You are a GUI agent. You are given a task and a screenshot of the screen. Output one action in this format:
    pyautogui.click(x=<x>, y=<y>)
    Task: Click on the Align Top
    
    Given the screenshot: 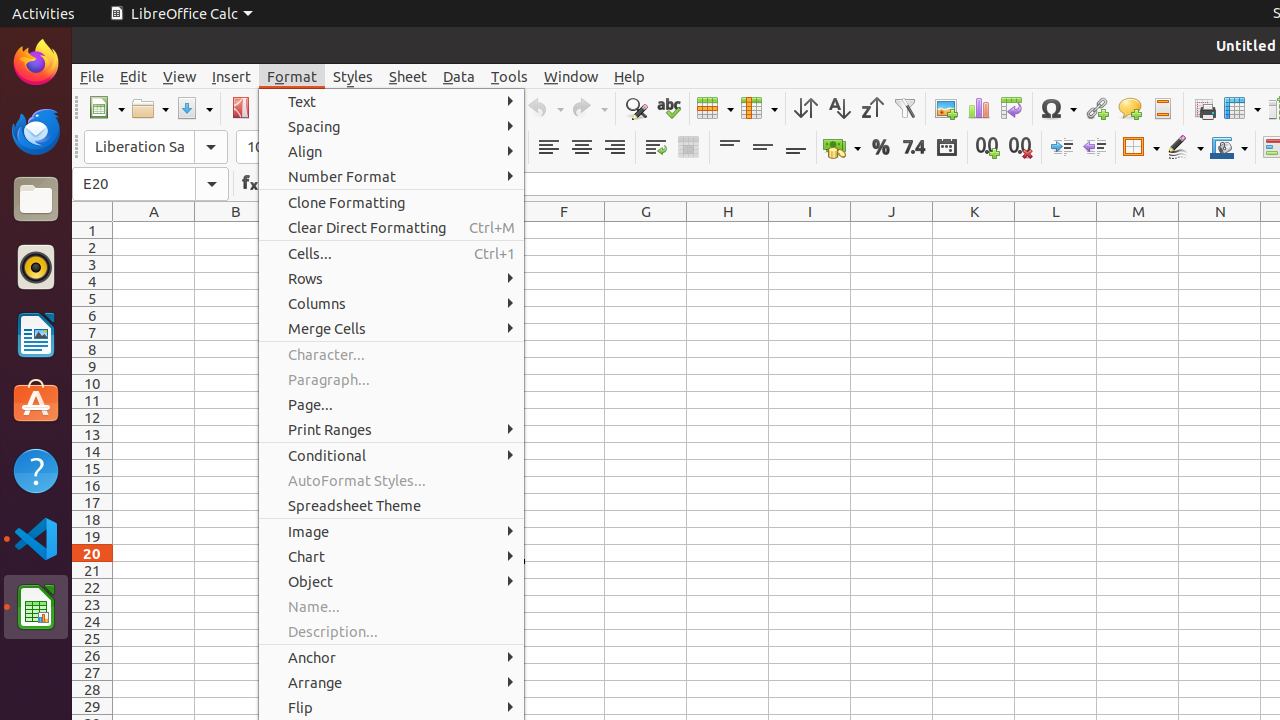 What is the action you would take?
    pyautogui.click(x=730, y=148)
    